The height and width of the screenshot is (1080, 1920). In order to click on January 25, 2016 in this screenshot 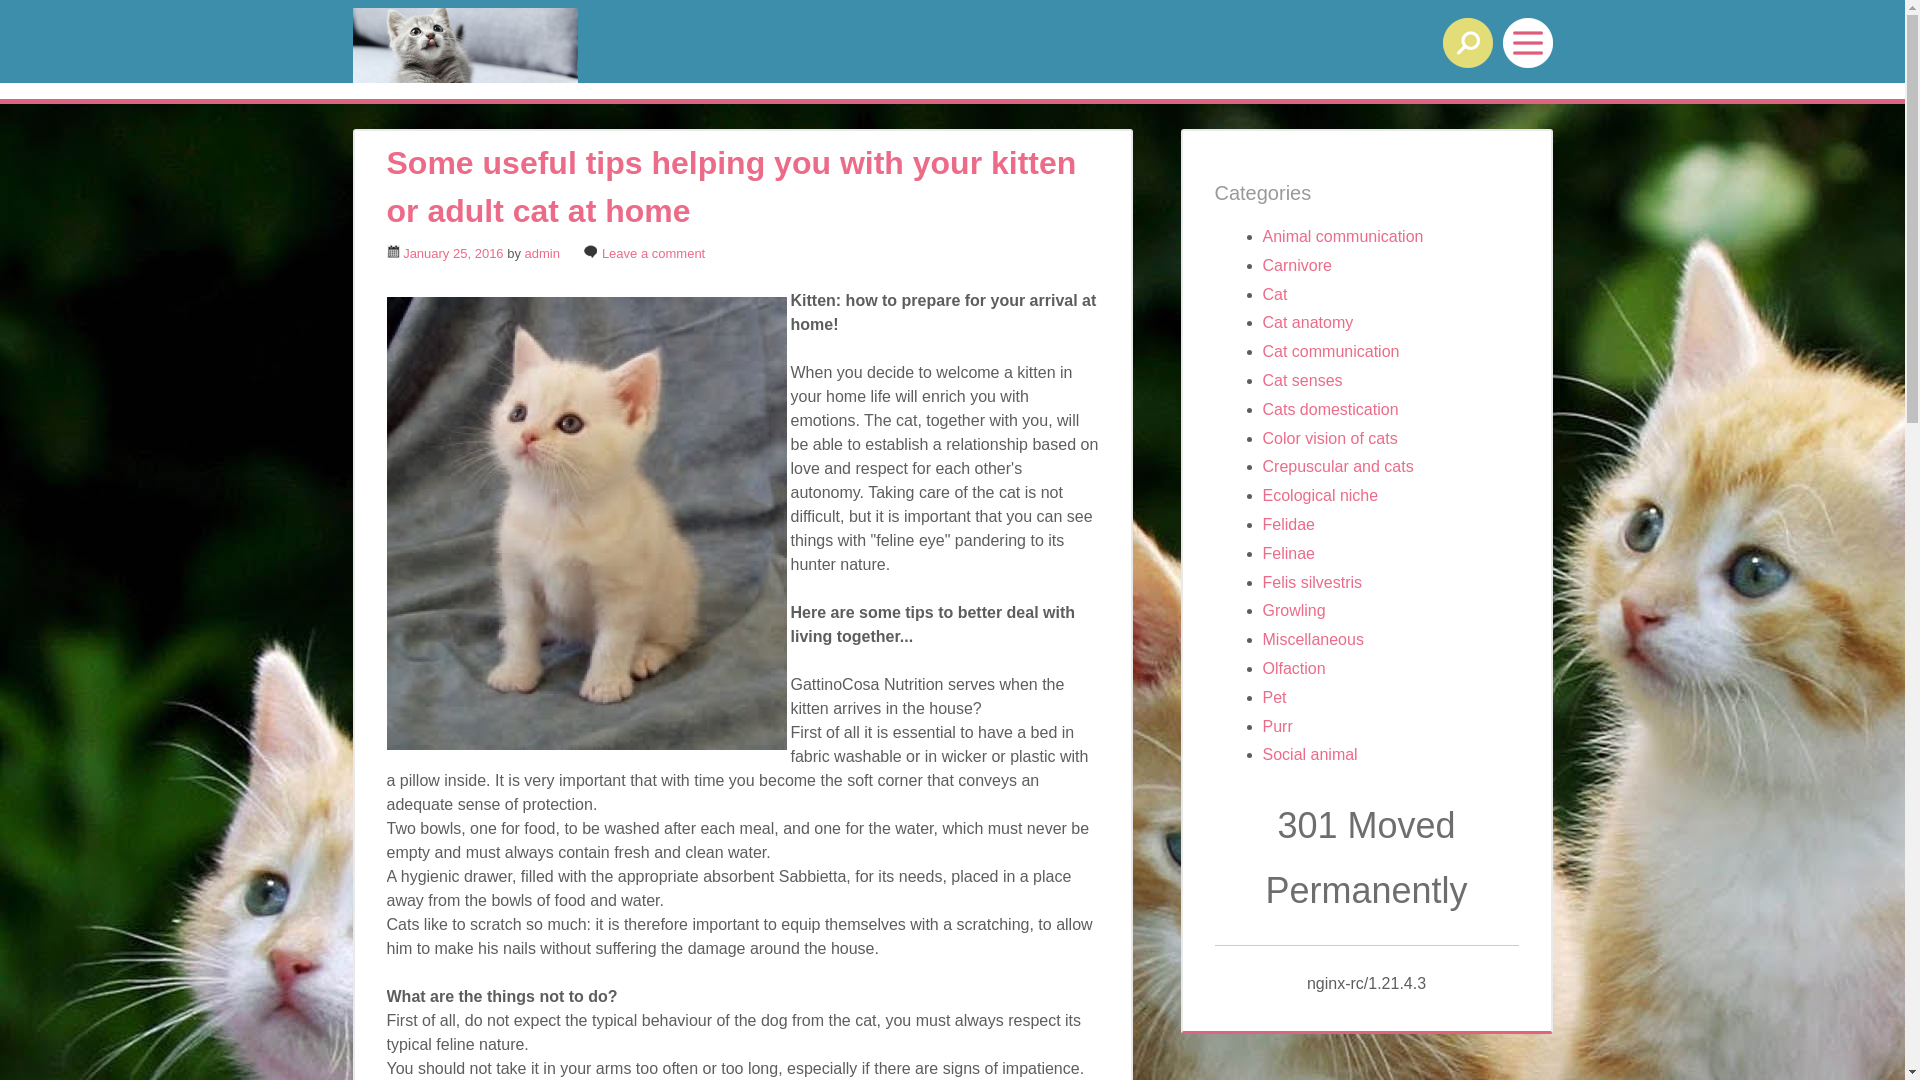, I will do `click(454, 254)`.